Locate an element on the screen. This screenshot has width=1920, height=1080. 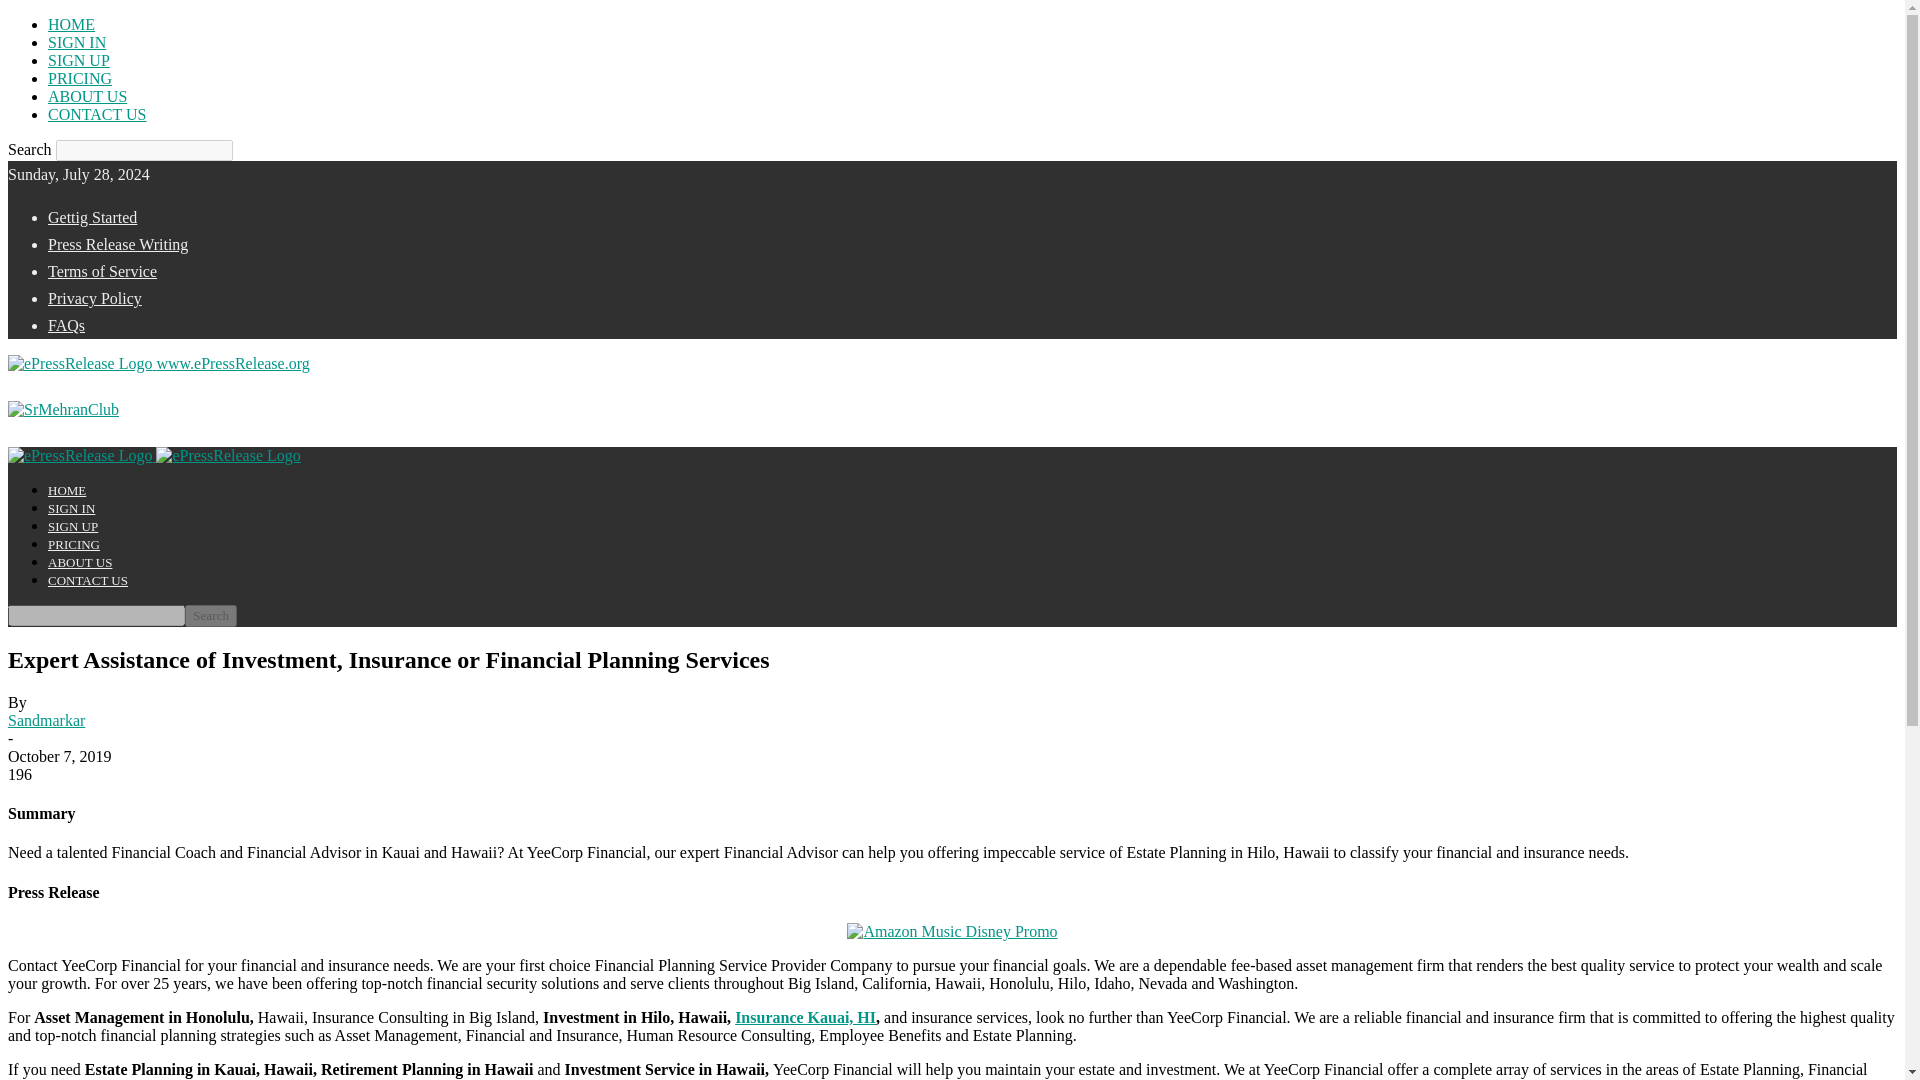
HOME is located at coordinates (67, 490).